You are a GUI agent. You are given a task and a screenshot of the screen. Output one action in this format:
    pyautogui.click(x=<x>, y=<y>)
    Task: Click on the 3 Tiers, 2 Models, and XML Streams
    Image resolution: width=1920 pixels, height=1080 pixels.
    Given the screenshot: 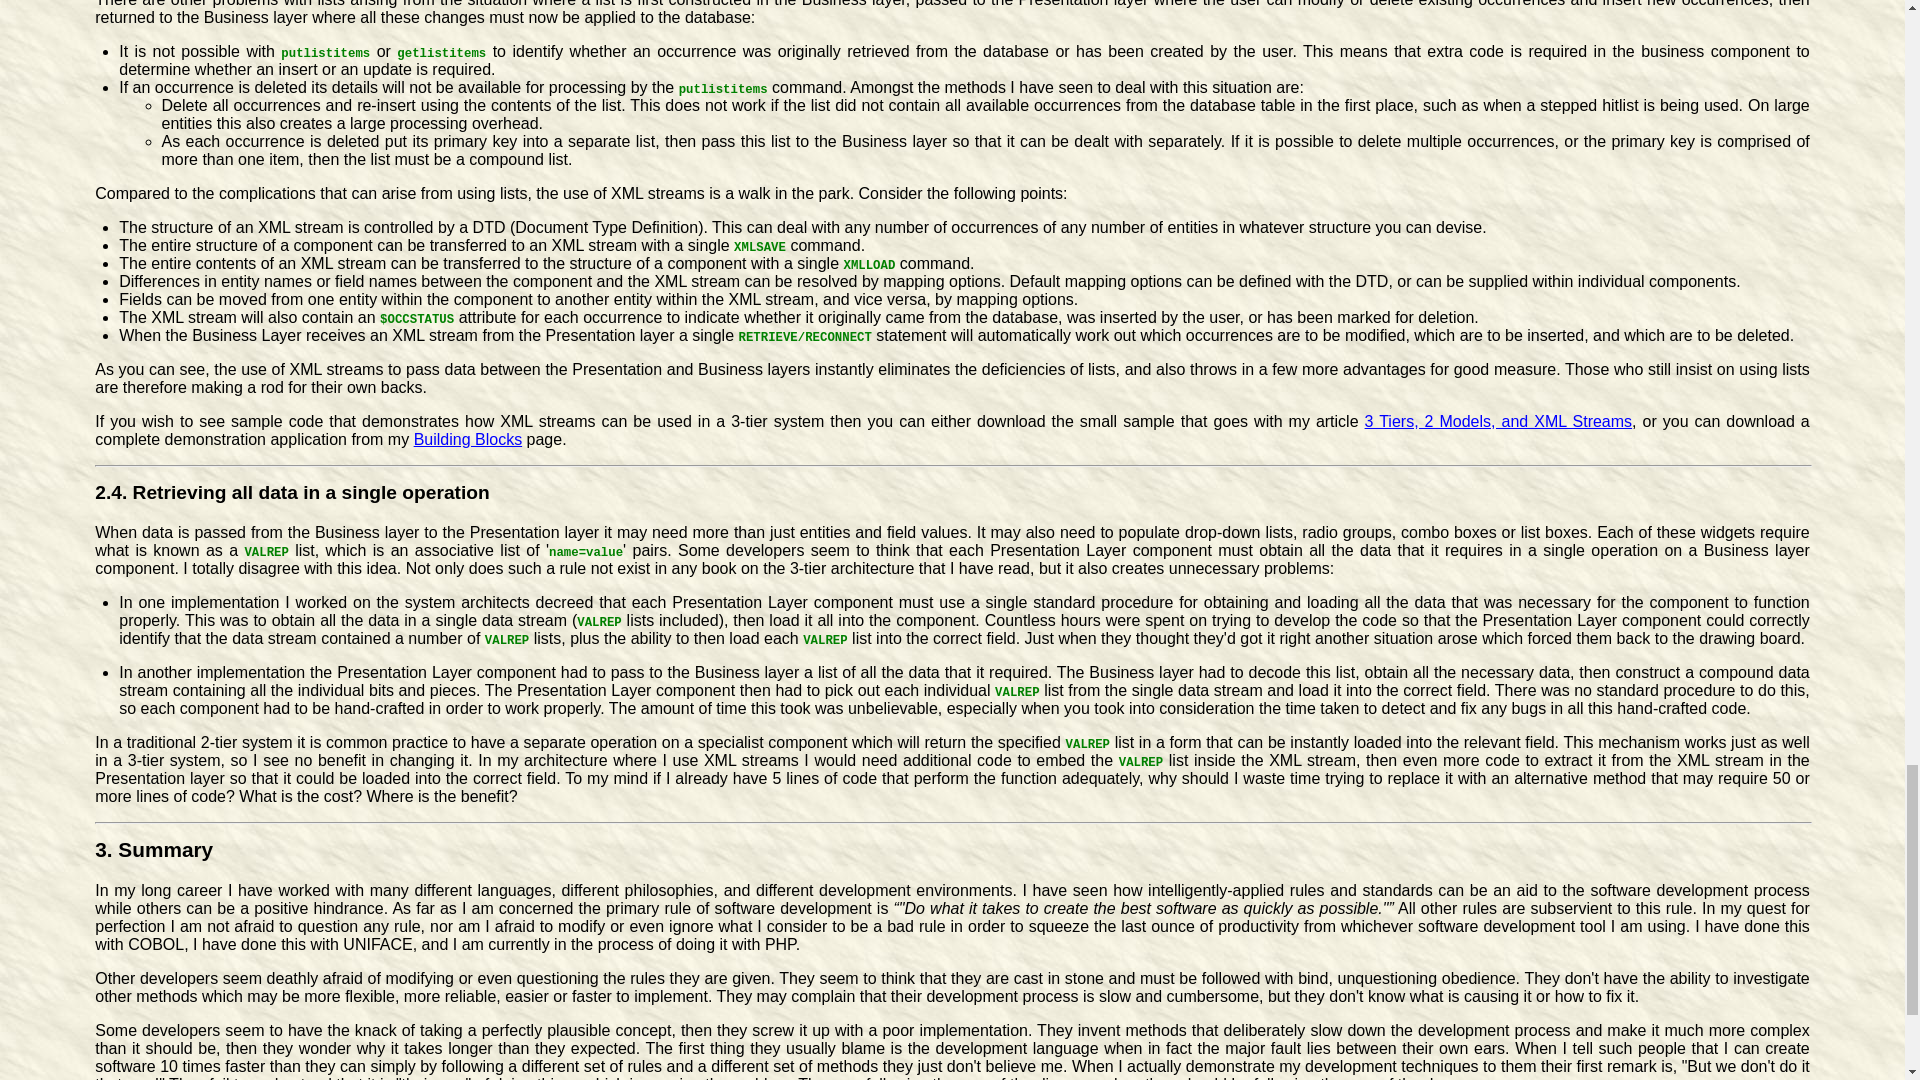 What is the action you would take?
    pyautogui.click(x=1499, y=420)
    